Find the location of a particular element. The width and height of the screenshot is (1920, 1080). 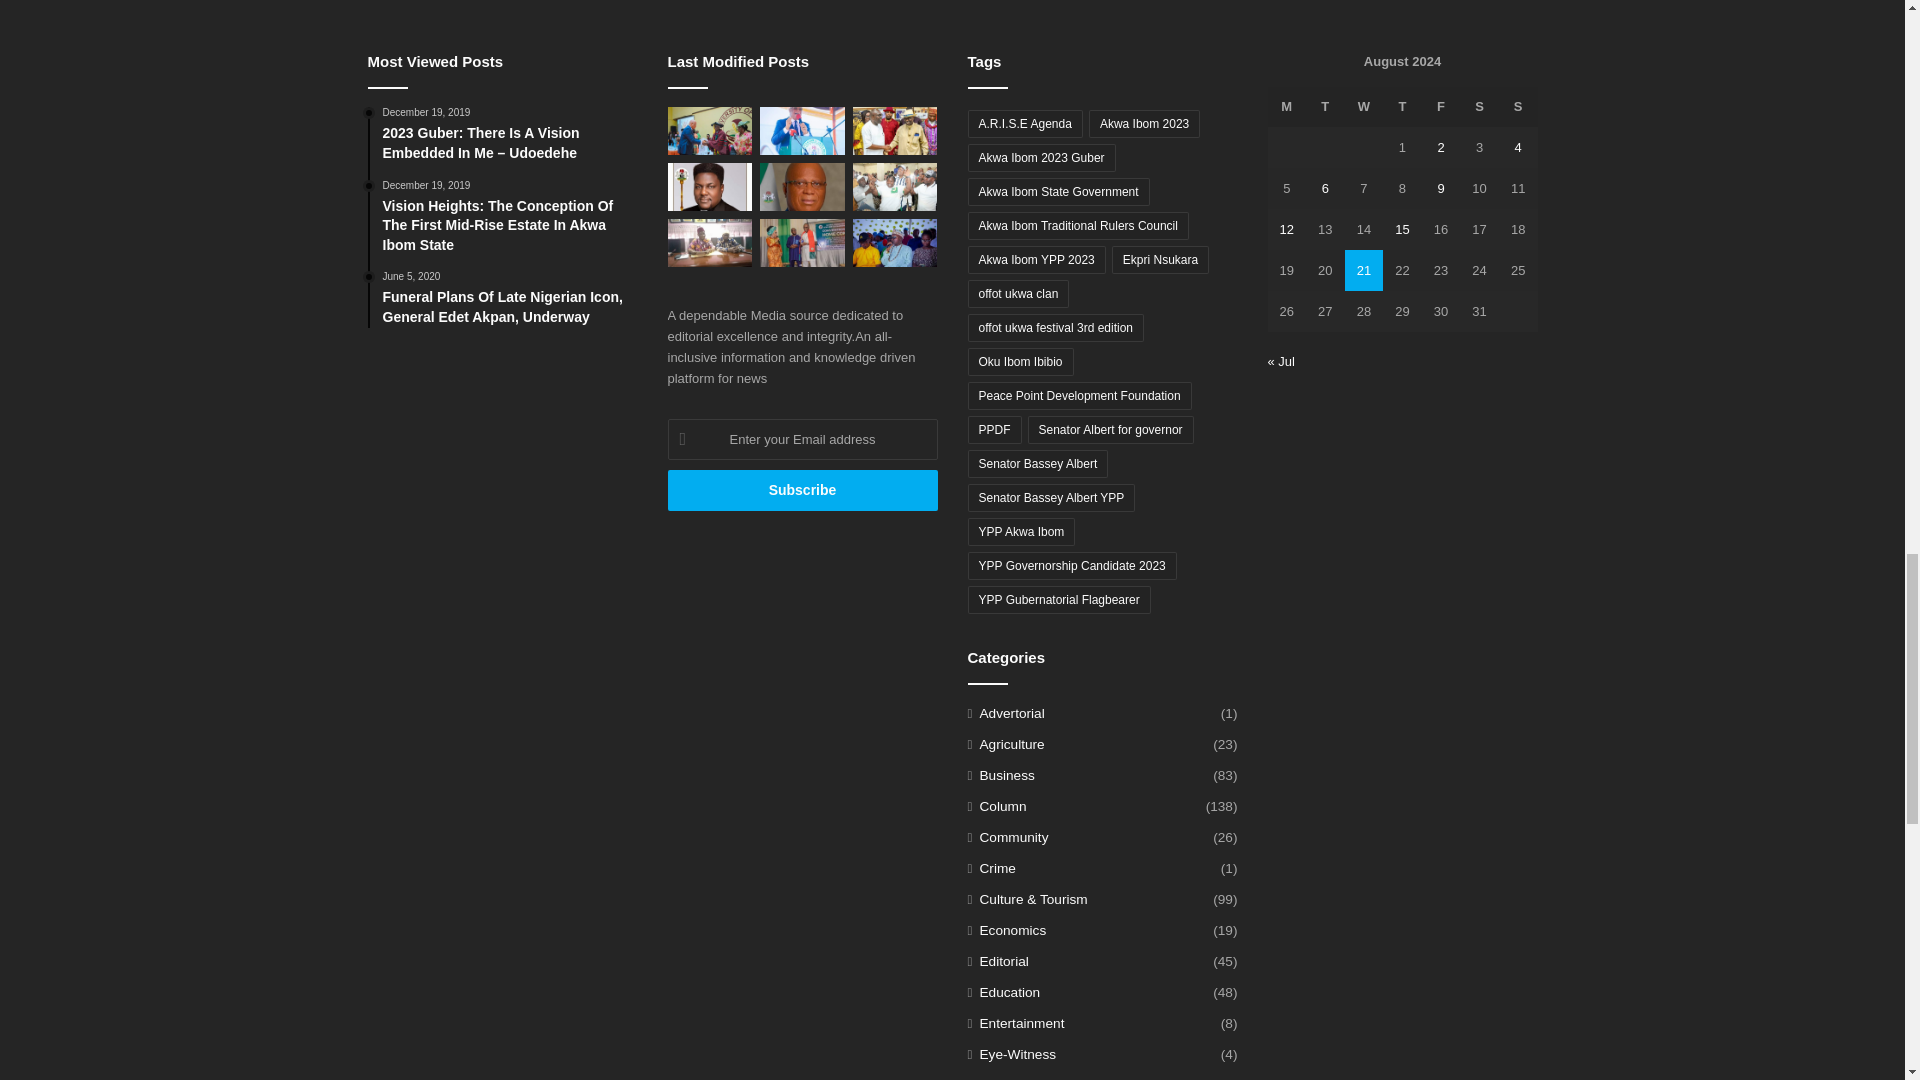

Tuesday is located at coordinates (1325, 106).